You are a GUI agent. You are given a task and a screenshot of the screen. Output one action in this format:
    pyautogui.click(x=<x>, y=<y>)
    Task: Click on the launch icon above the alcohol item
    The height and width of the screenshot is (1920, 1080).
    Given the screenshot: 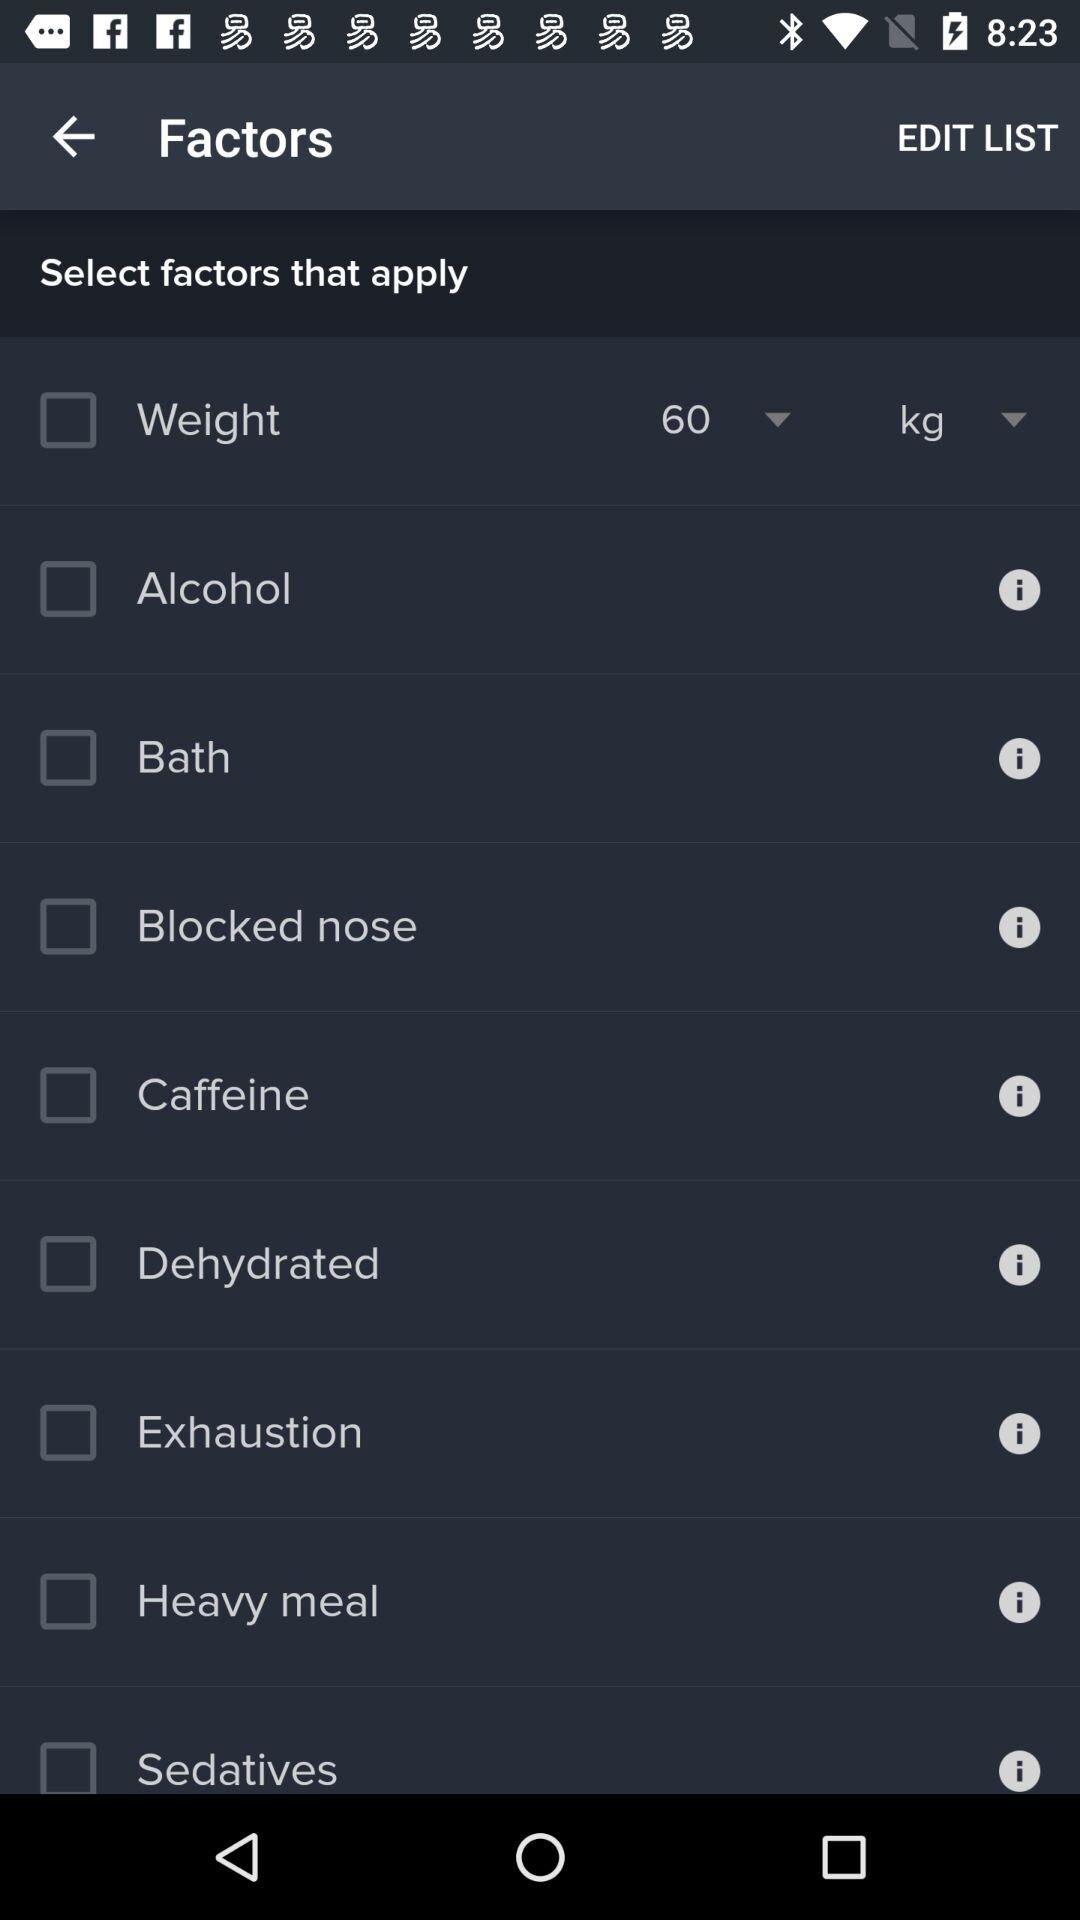 What is the action you would take?
    pyautogui.click(x=170, y=420)
    